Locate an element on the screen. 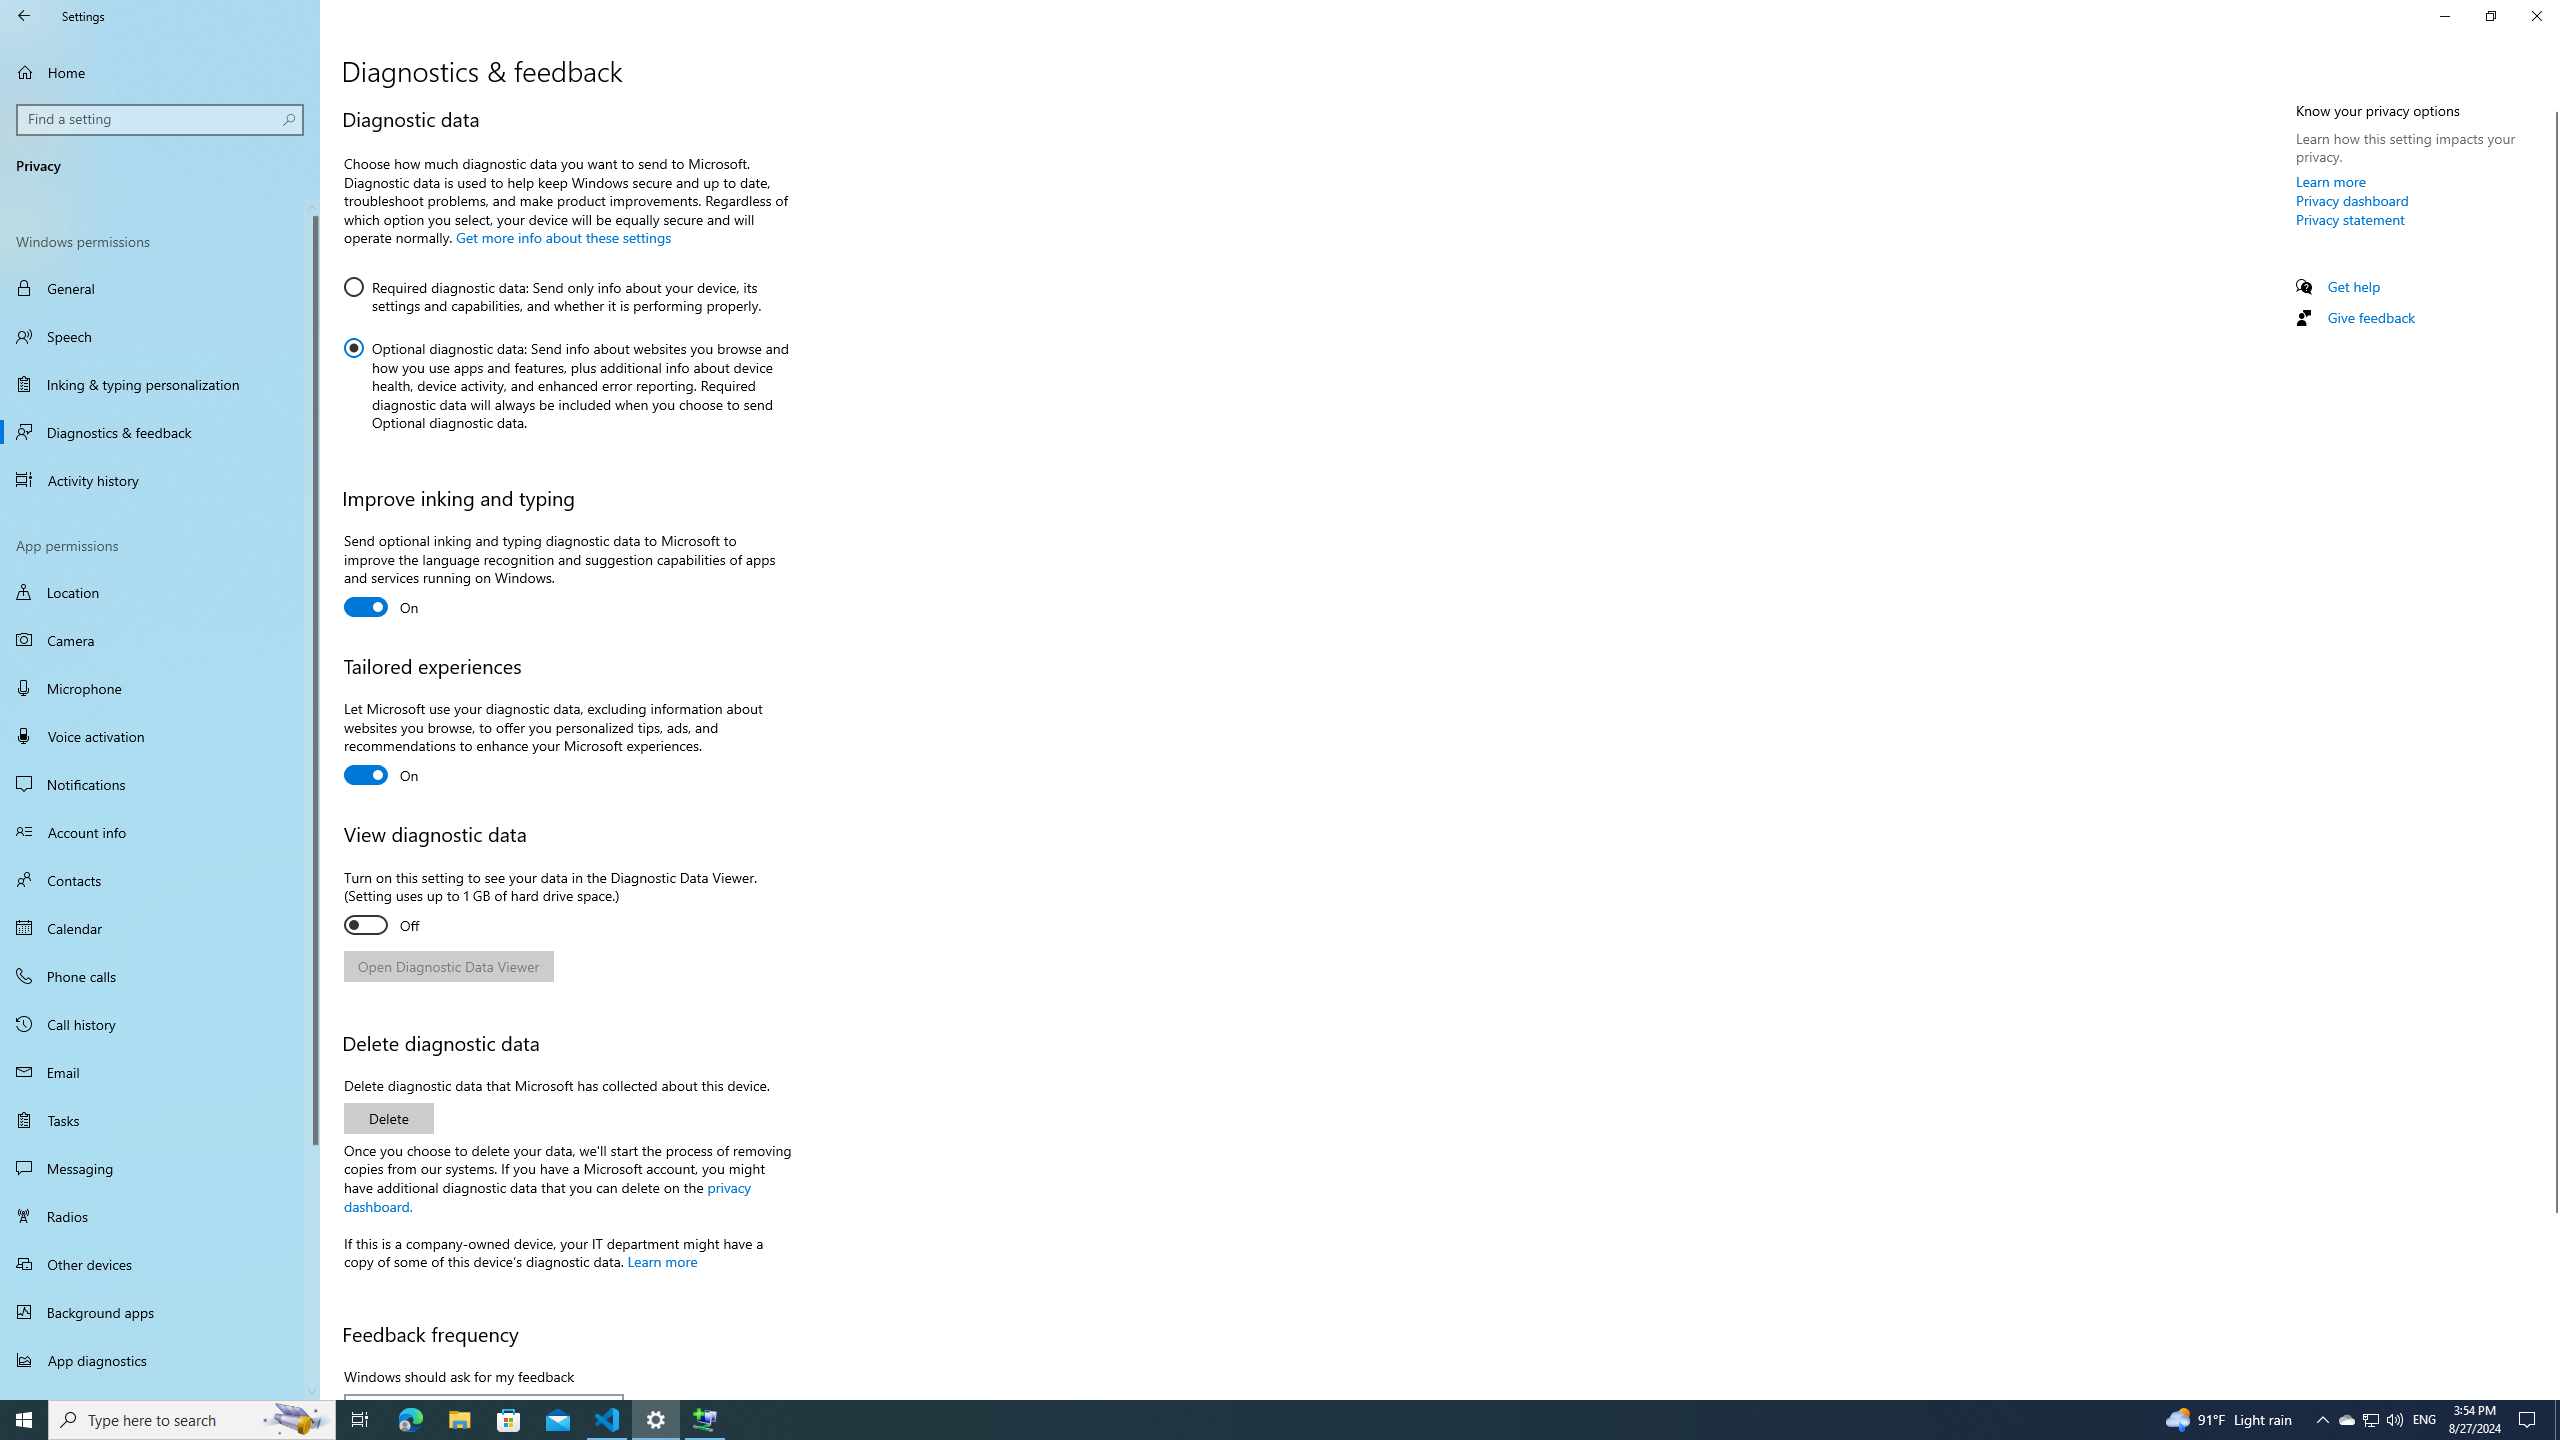  Microsoft Store is located at coordinates (509, 1420).